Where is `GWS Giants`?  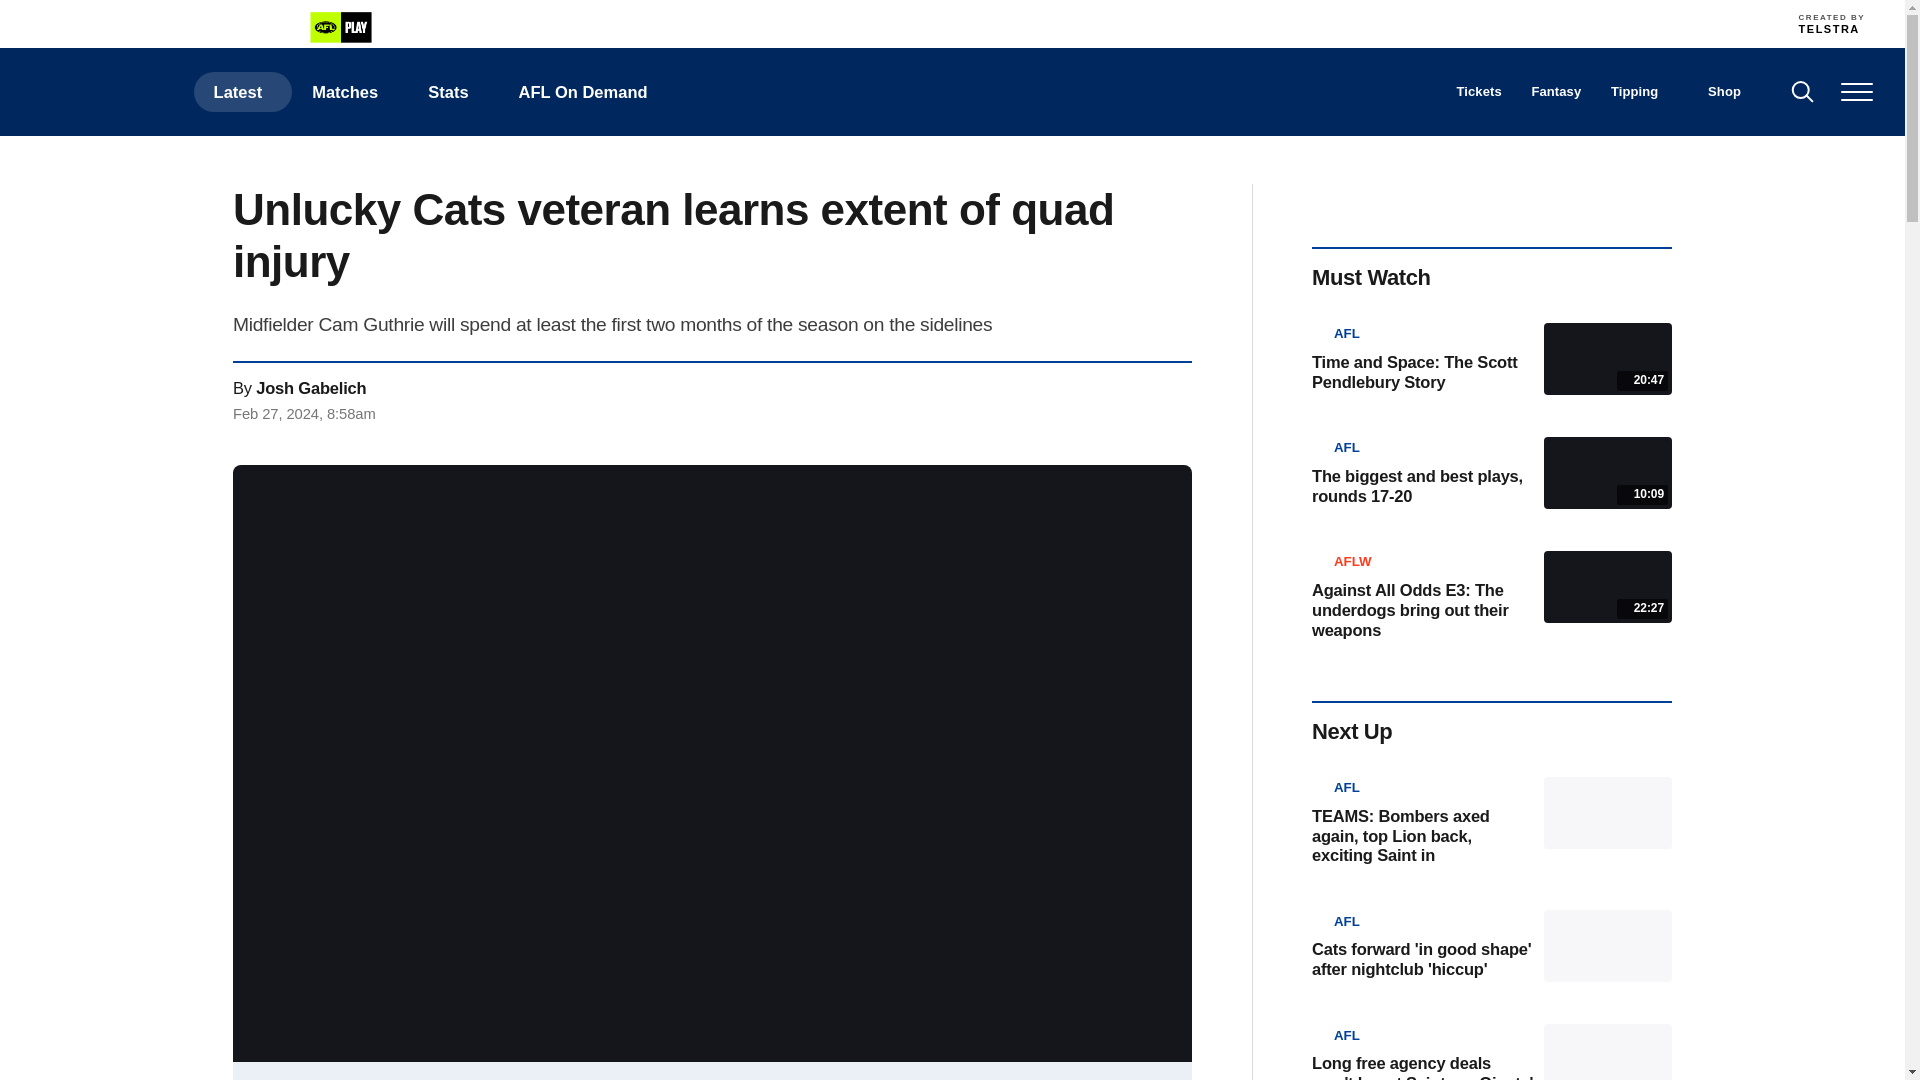 GWS Giants is located at coordinates (1060, 23).